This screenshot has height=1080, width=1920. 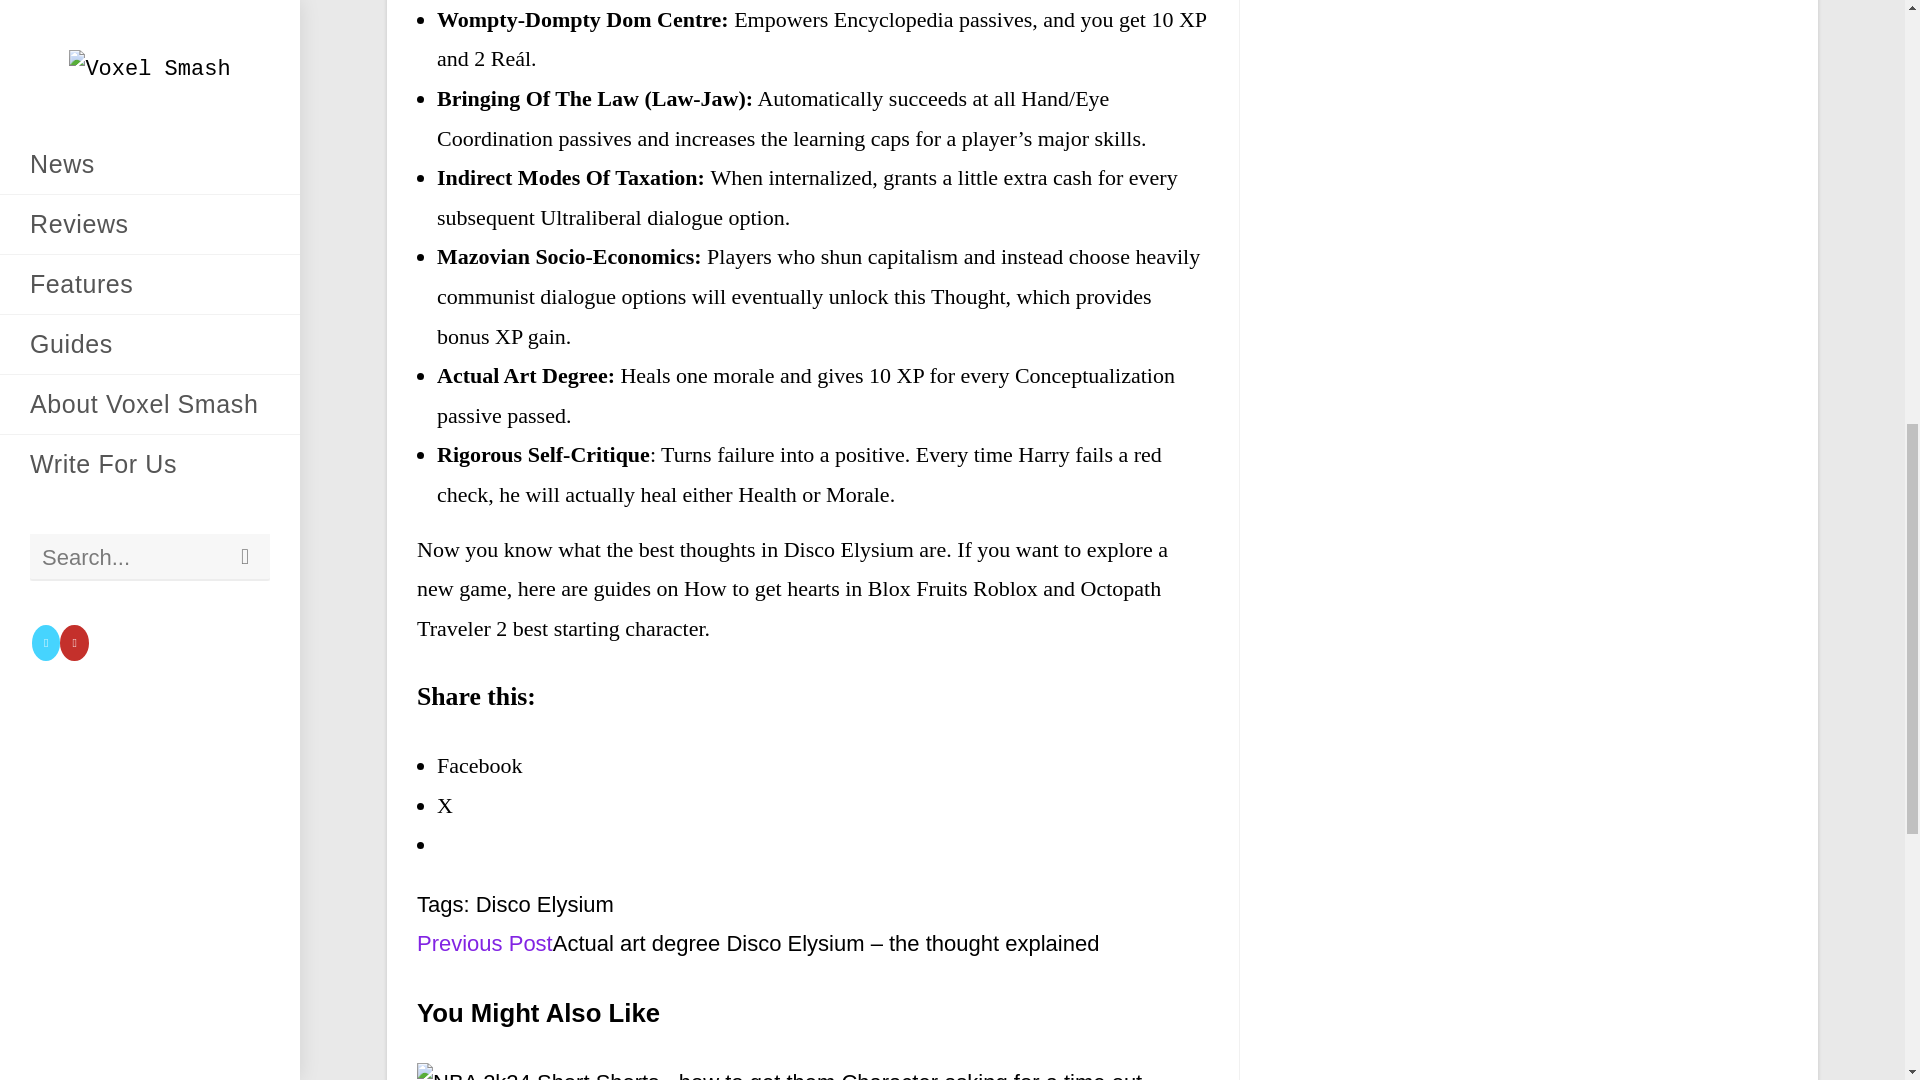 What do you see at coordinates (860, 588) in the screenshot?
I see `How to get hearts in Blox Fruits Roblox` at bounding box center [860, 588].